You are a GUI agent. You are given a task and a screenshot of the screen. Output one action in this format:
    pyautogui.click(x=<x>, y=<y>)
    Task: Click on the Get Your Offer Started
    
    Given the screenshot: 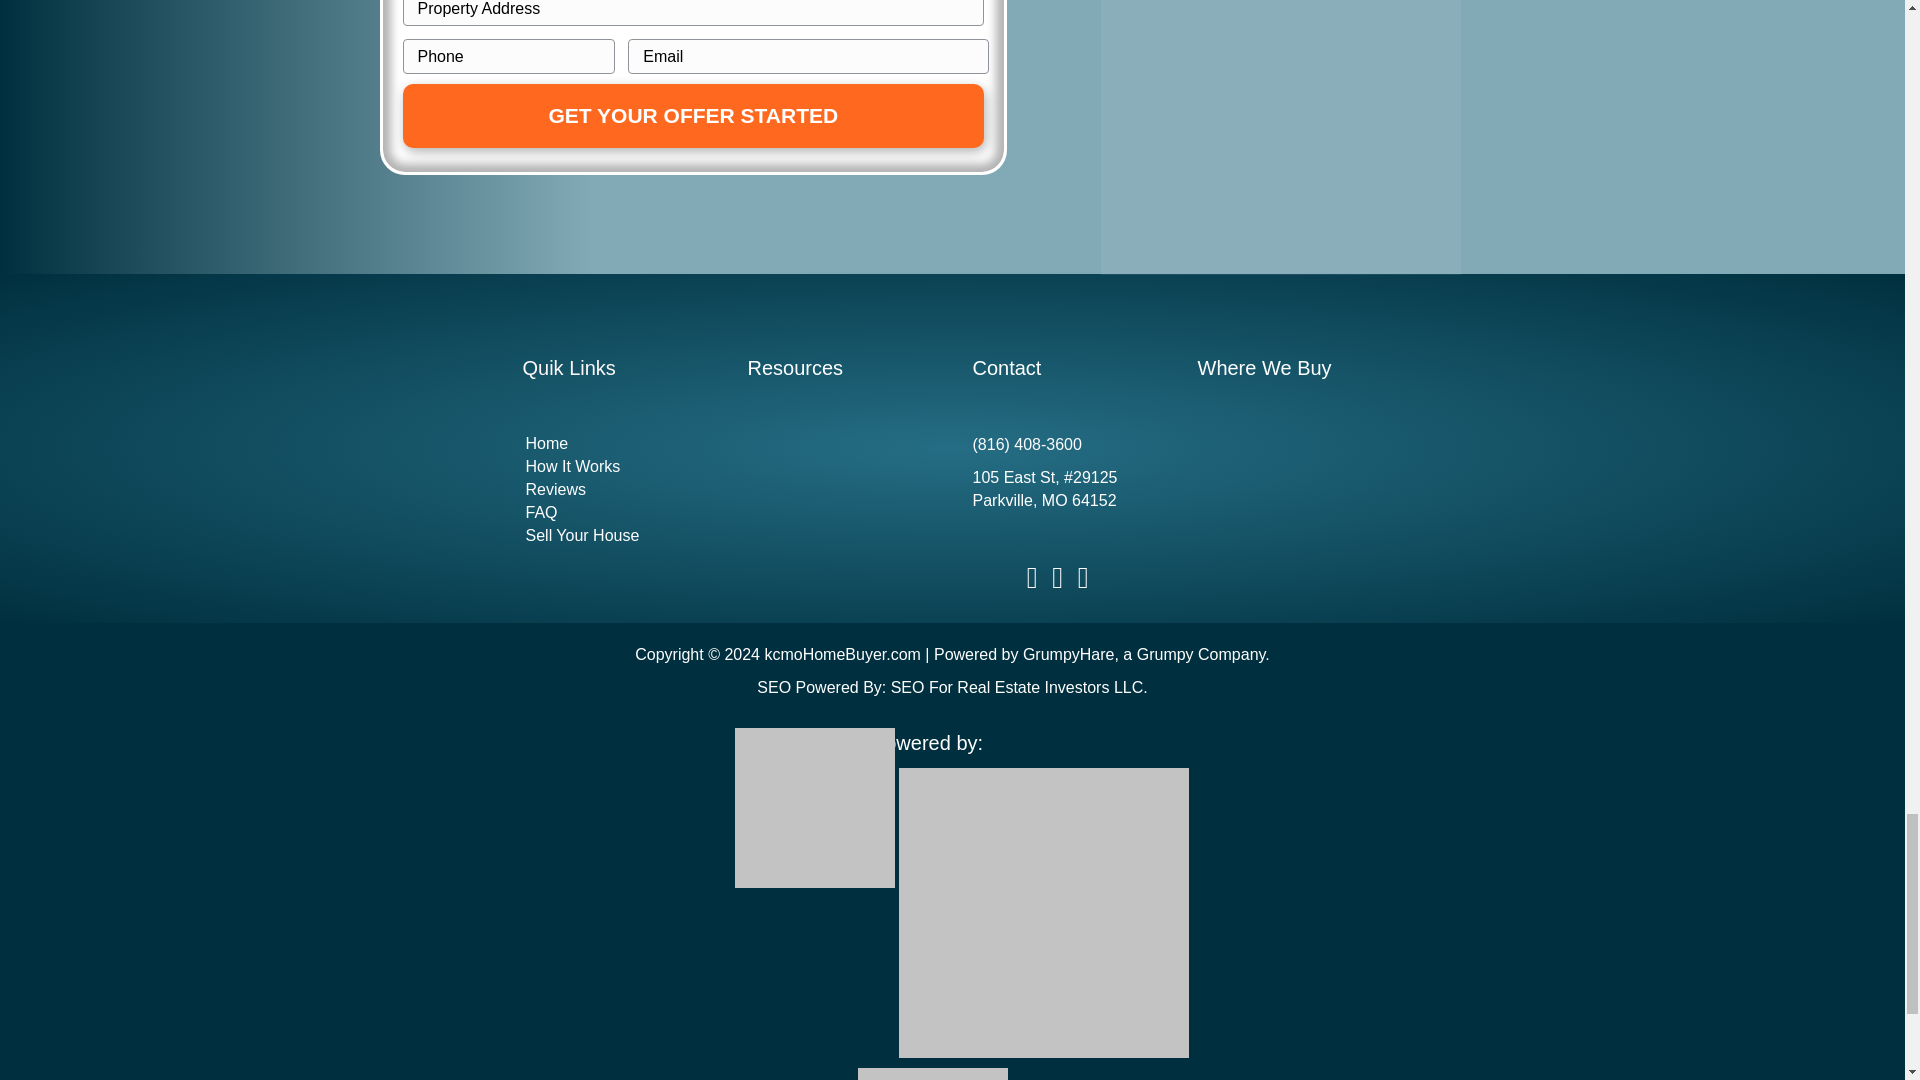 What is the action you would take?
    pyautogui.click(x=692, y=115)
    